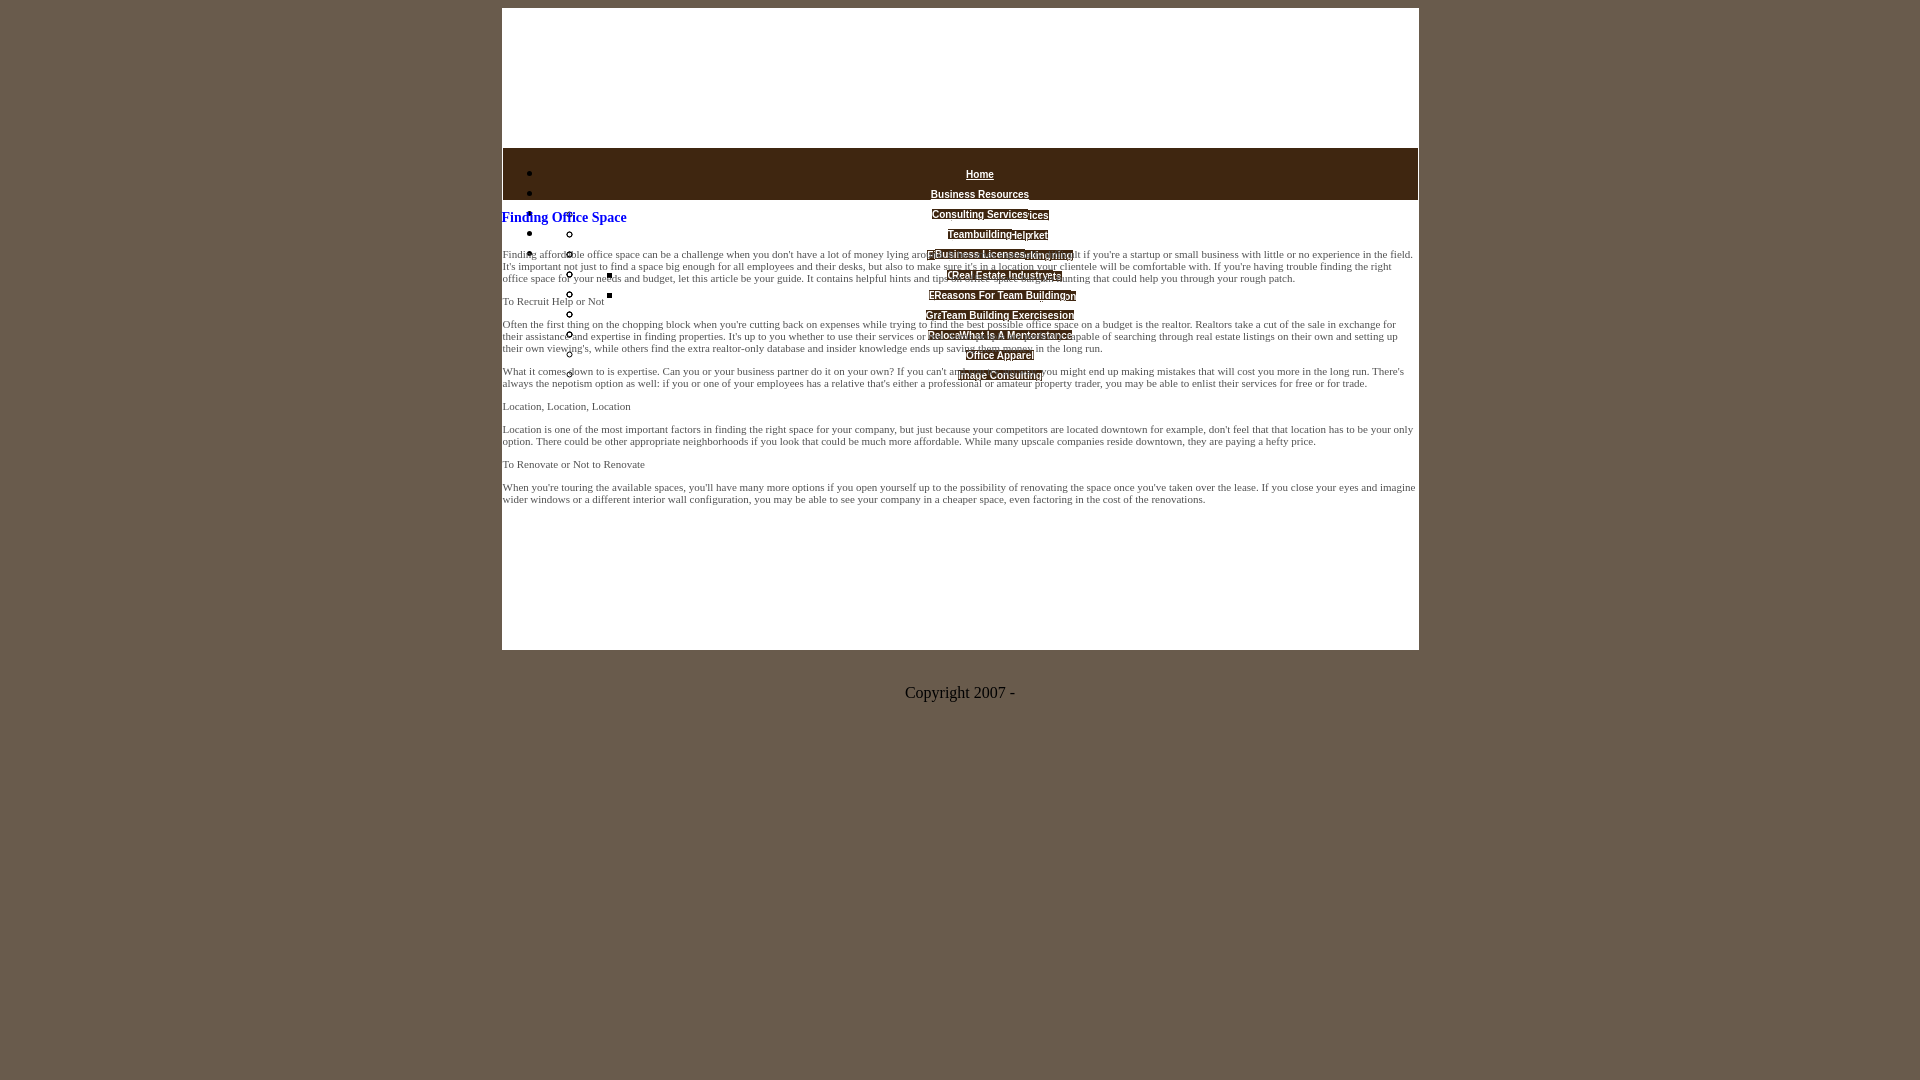 Image resolution: width=1920 pixels, height=1080 pixels. I want to click on Website Help, so click(1000, 235).